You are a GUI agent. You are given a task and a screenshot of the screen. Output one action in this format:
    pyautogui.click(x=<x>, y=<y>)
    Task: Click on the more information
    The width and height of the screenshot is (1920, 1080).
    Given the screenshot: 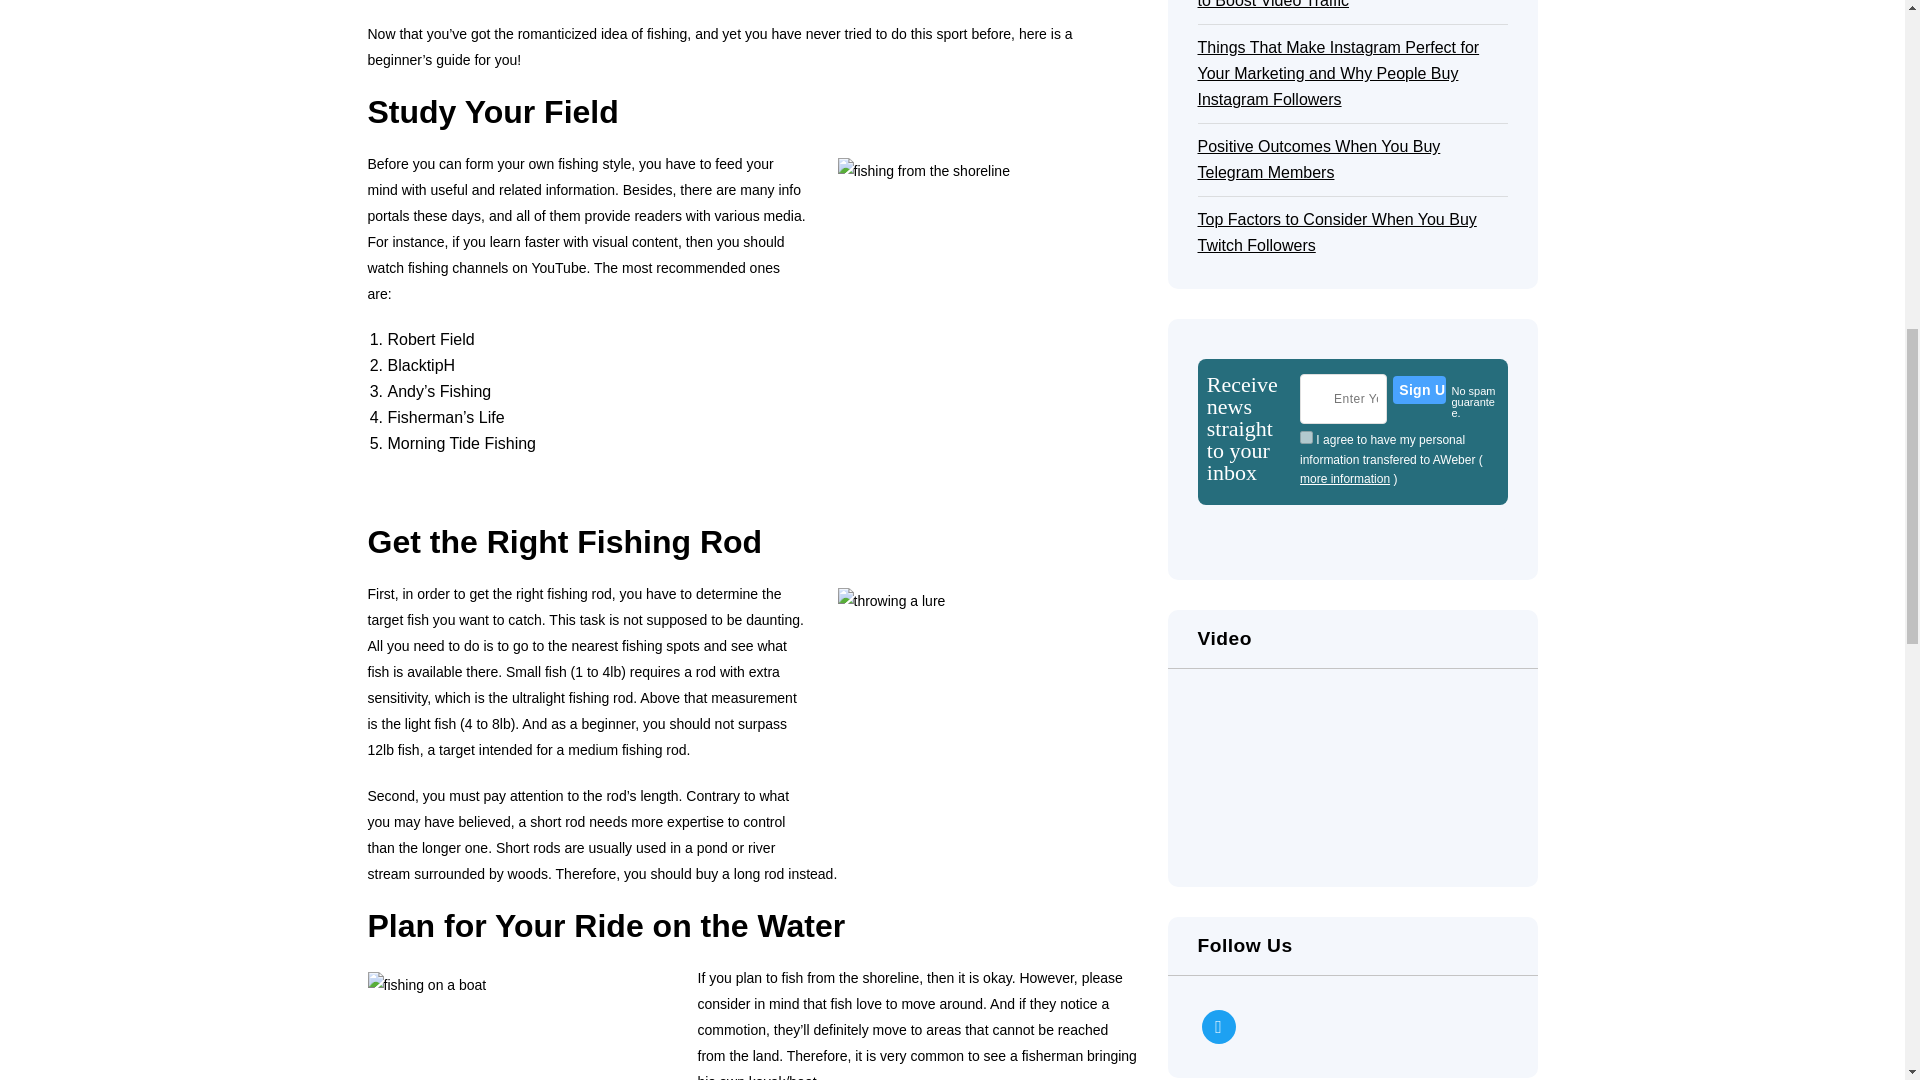 What is the action you would take?
    pyautogui.click(x=1344, y=480)
    